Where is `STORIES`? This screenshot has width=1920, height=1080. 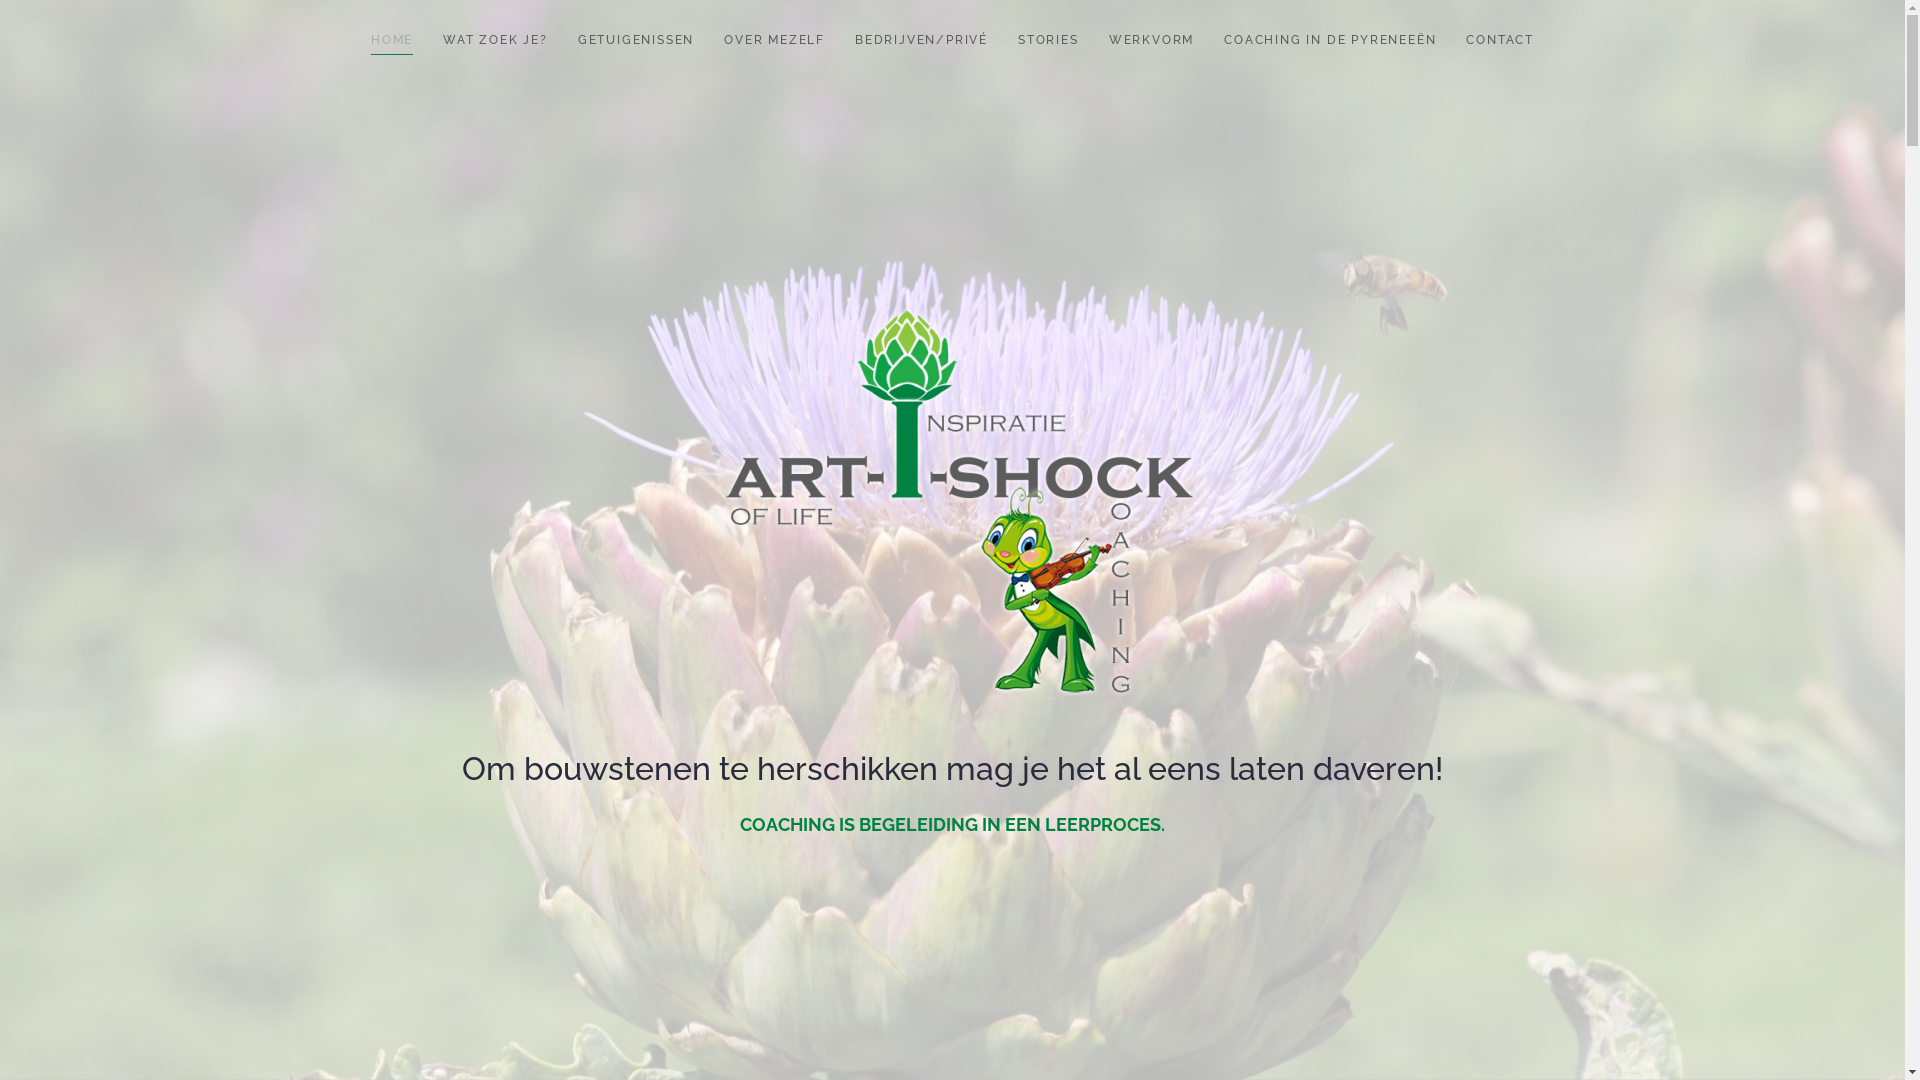 STORIES is located at coordinates (1048, 40).